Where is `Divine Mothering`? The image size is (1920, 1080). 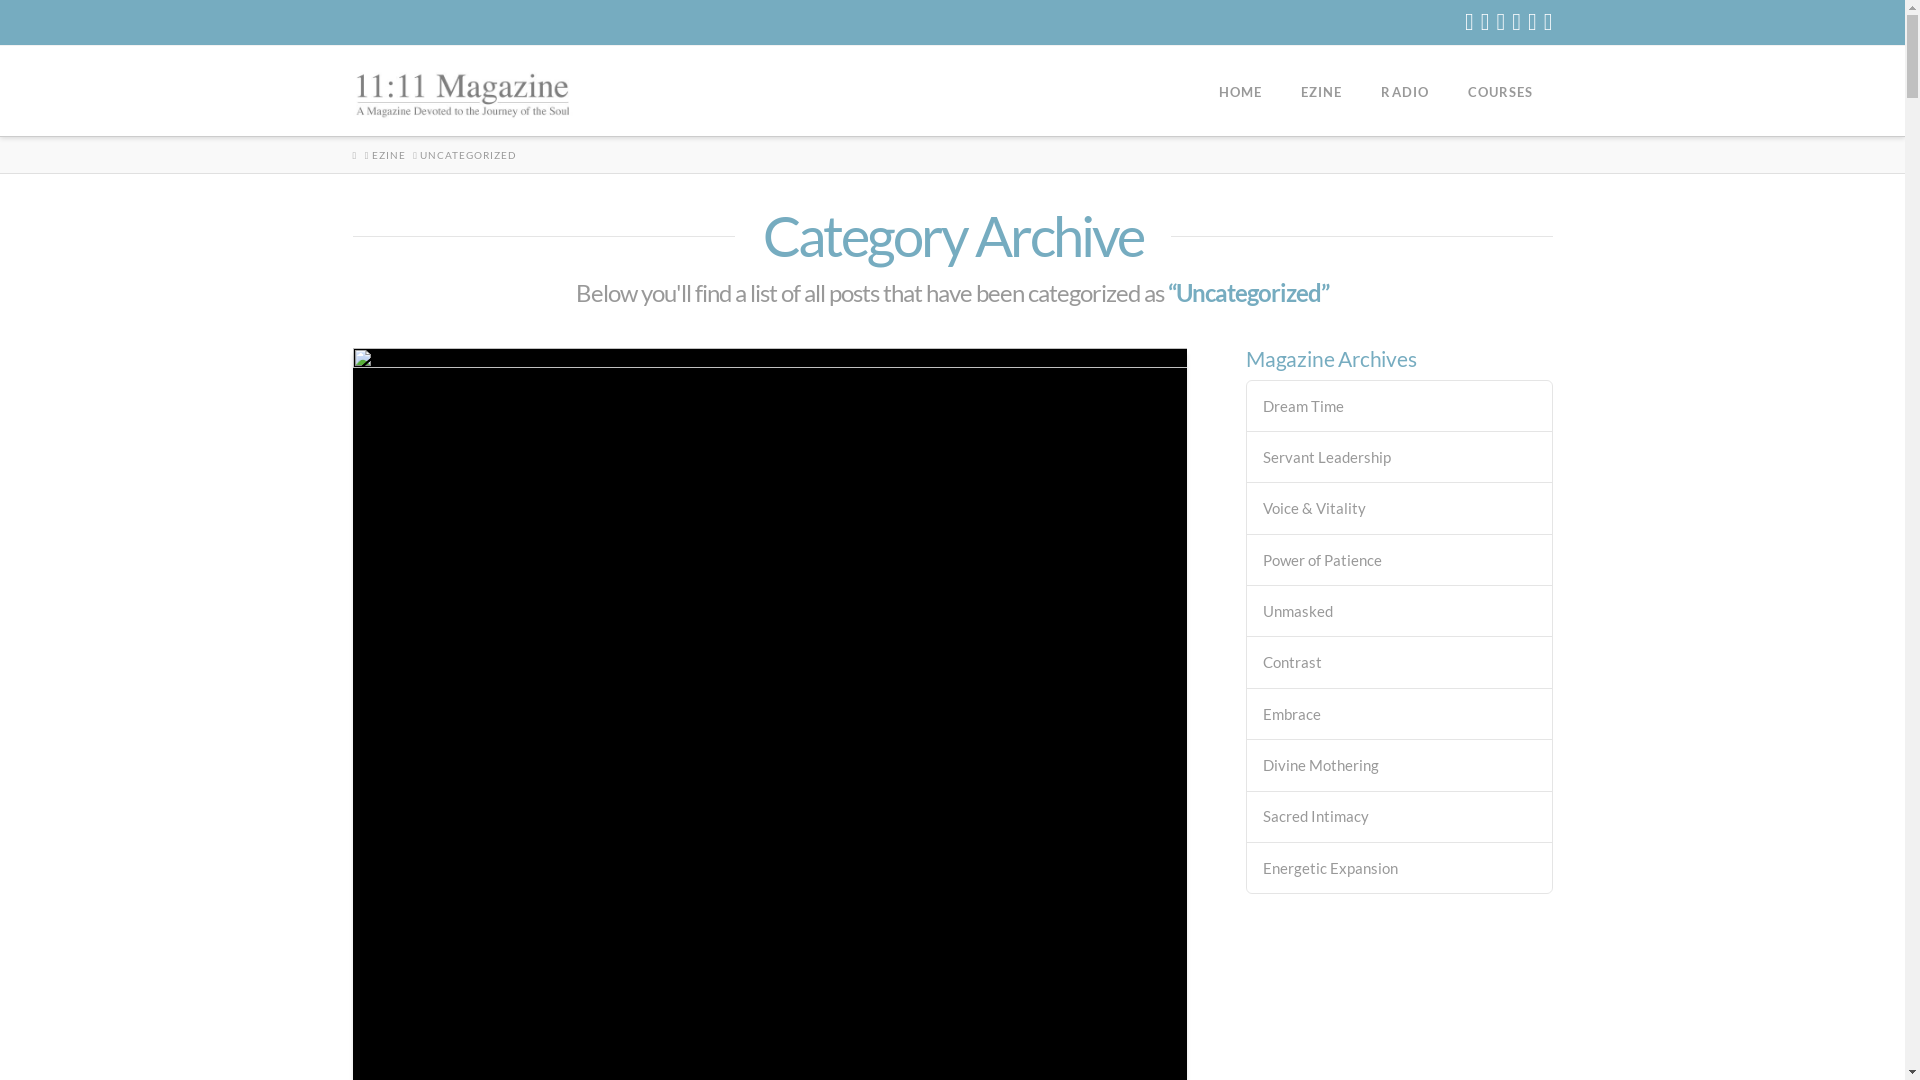
Divine Mothering is located at coordinates (1400, 766).